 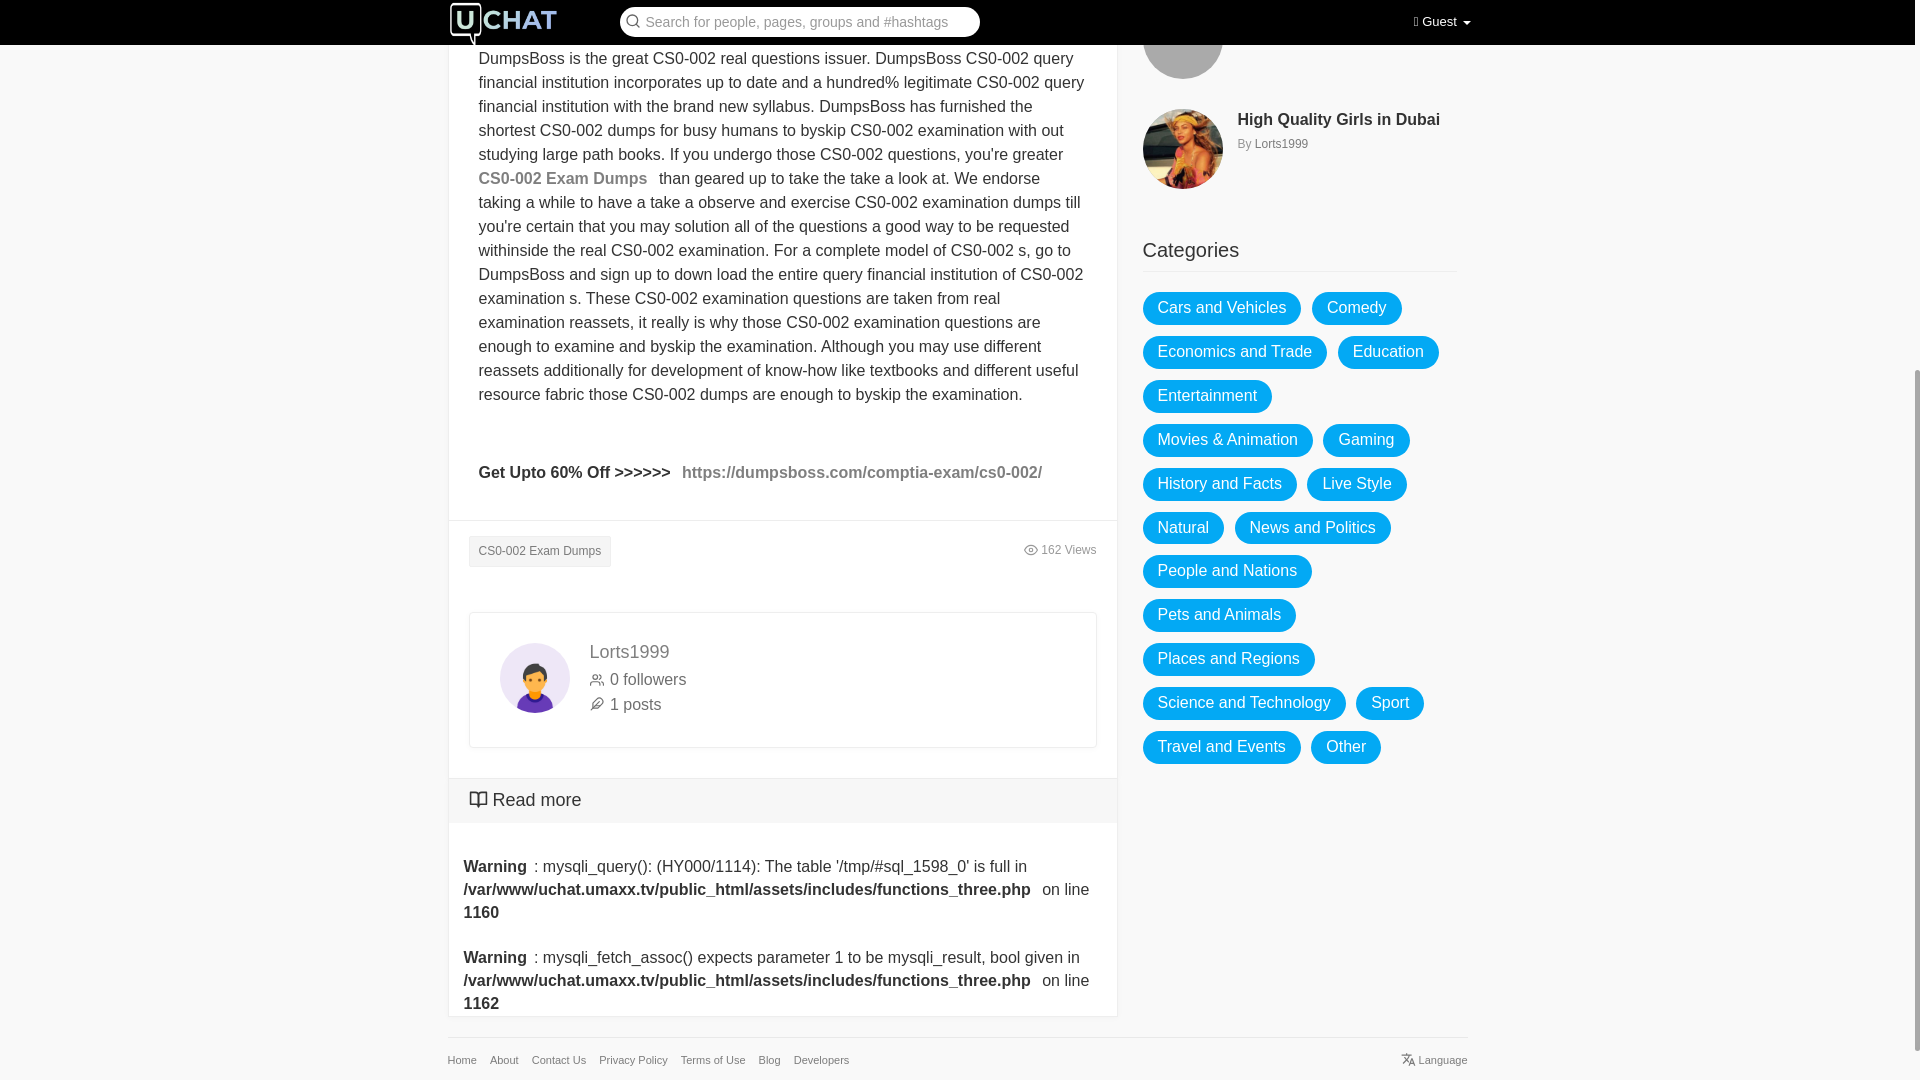 What do you see at coordinates (566, 178) in the screenshot?
I see `CS0-002 Exam Dumps` at bounding box center [566, 178].